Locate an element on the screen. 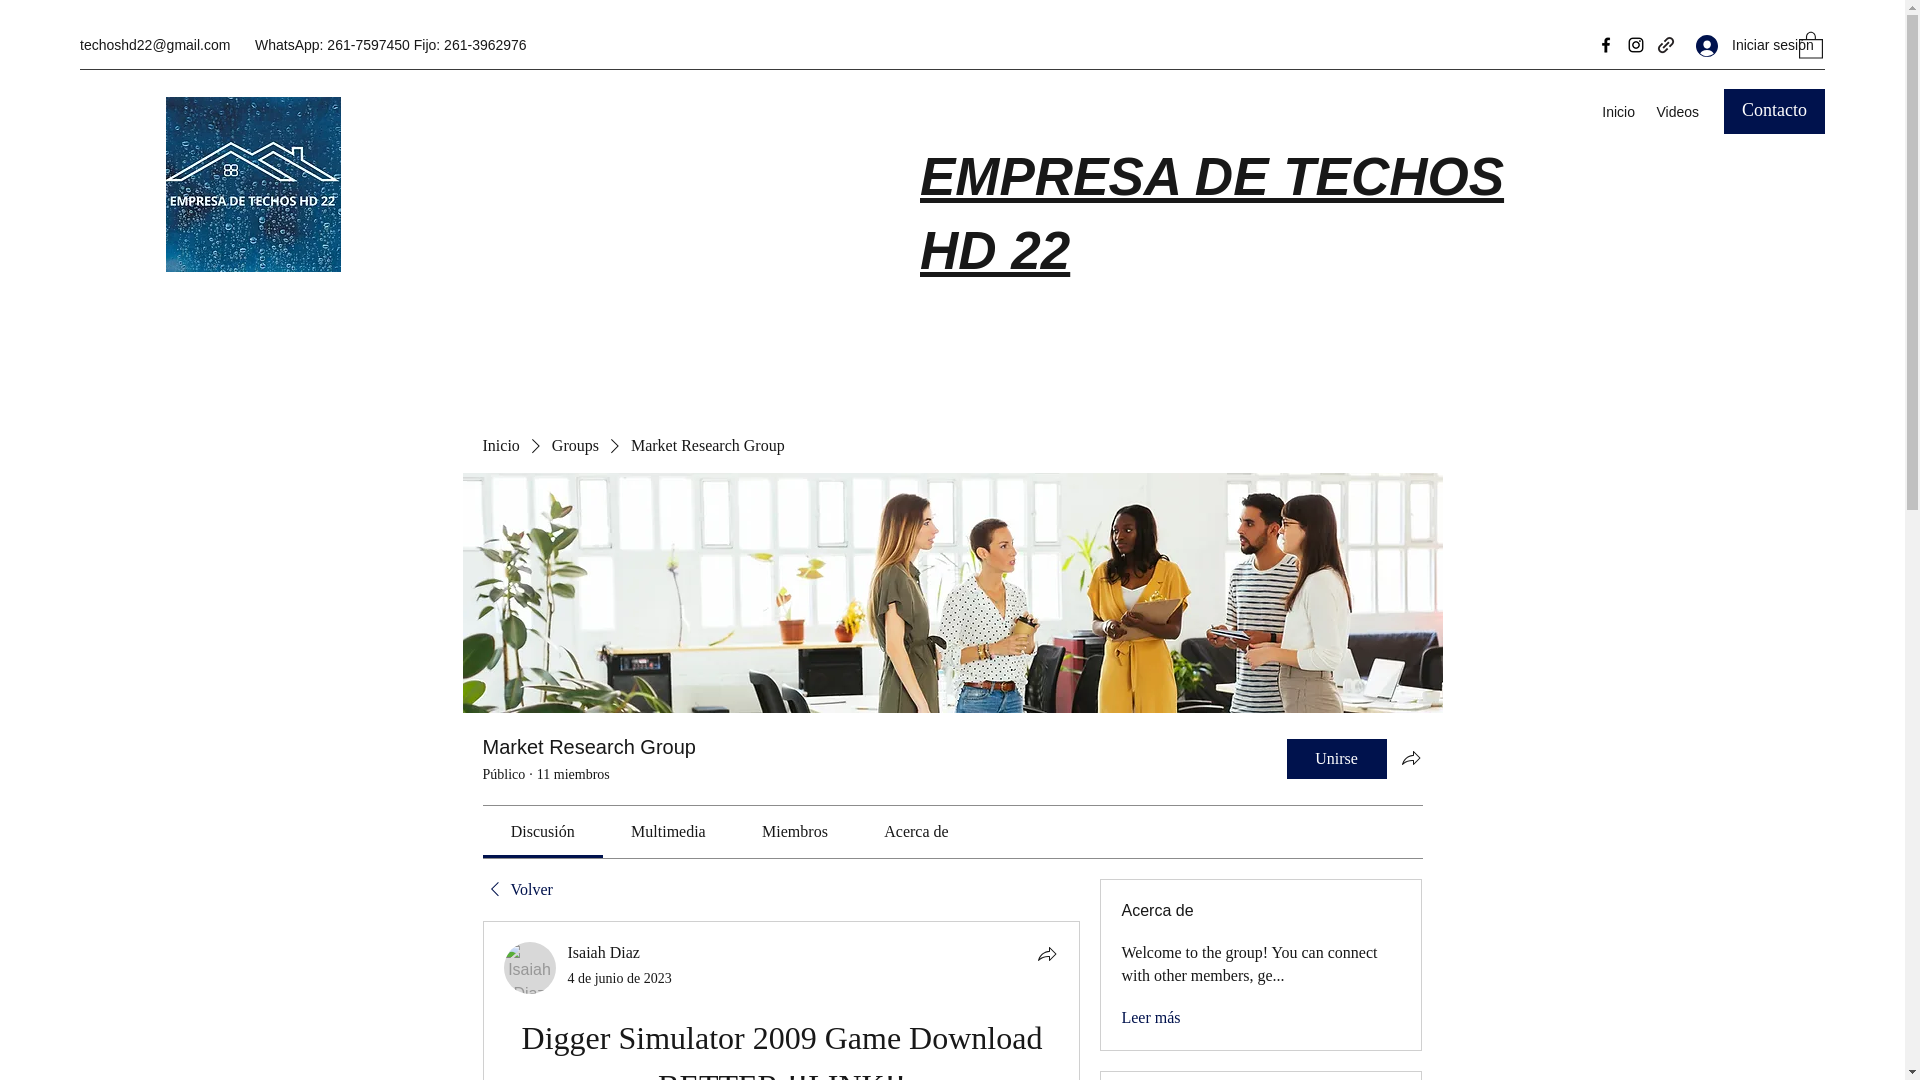 Image resolution: width=1920 pixels, height=1080 pixels. Isaiah Diaz is located at coordinates (530, 967).